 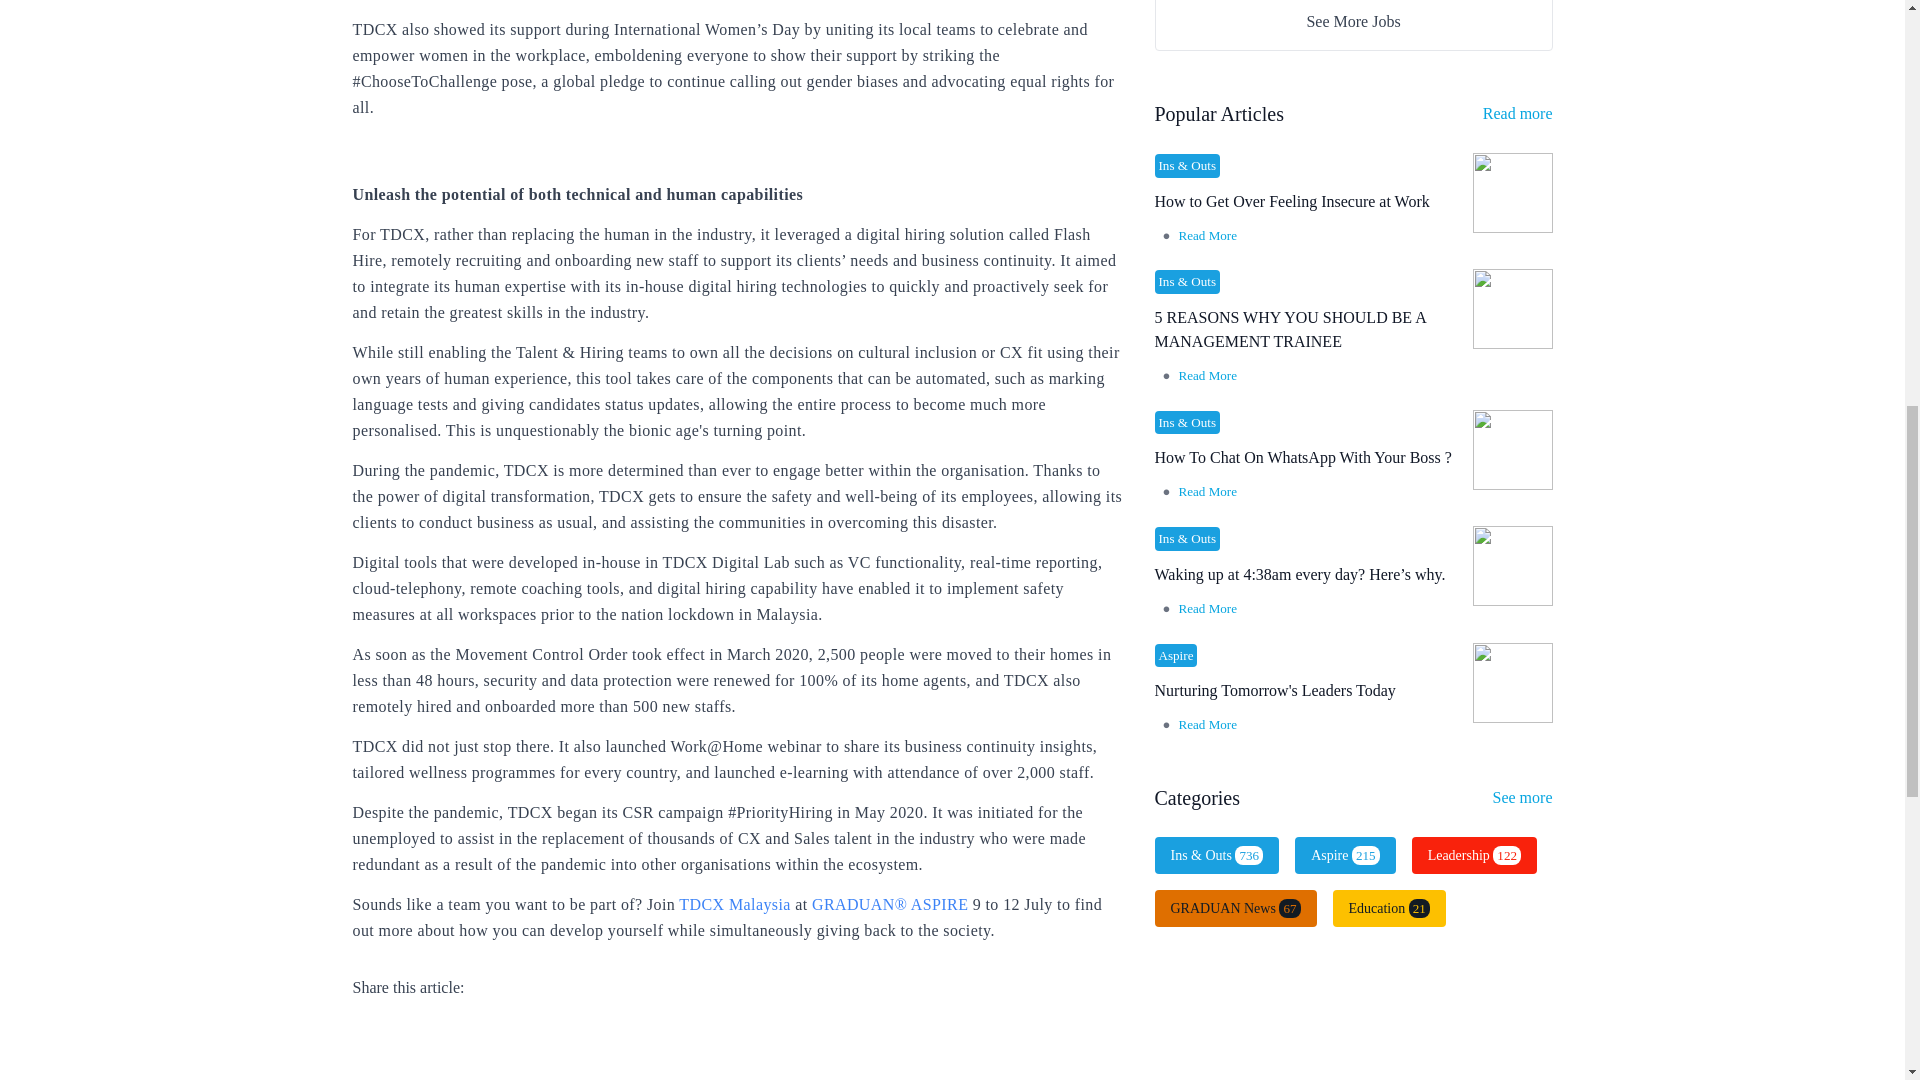 I want to click on See More Jobs, so click(x=1353, y=21).